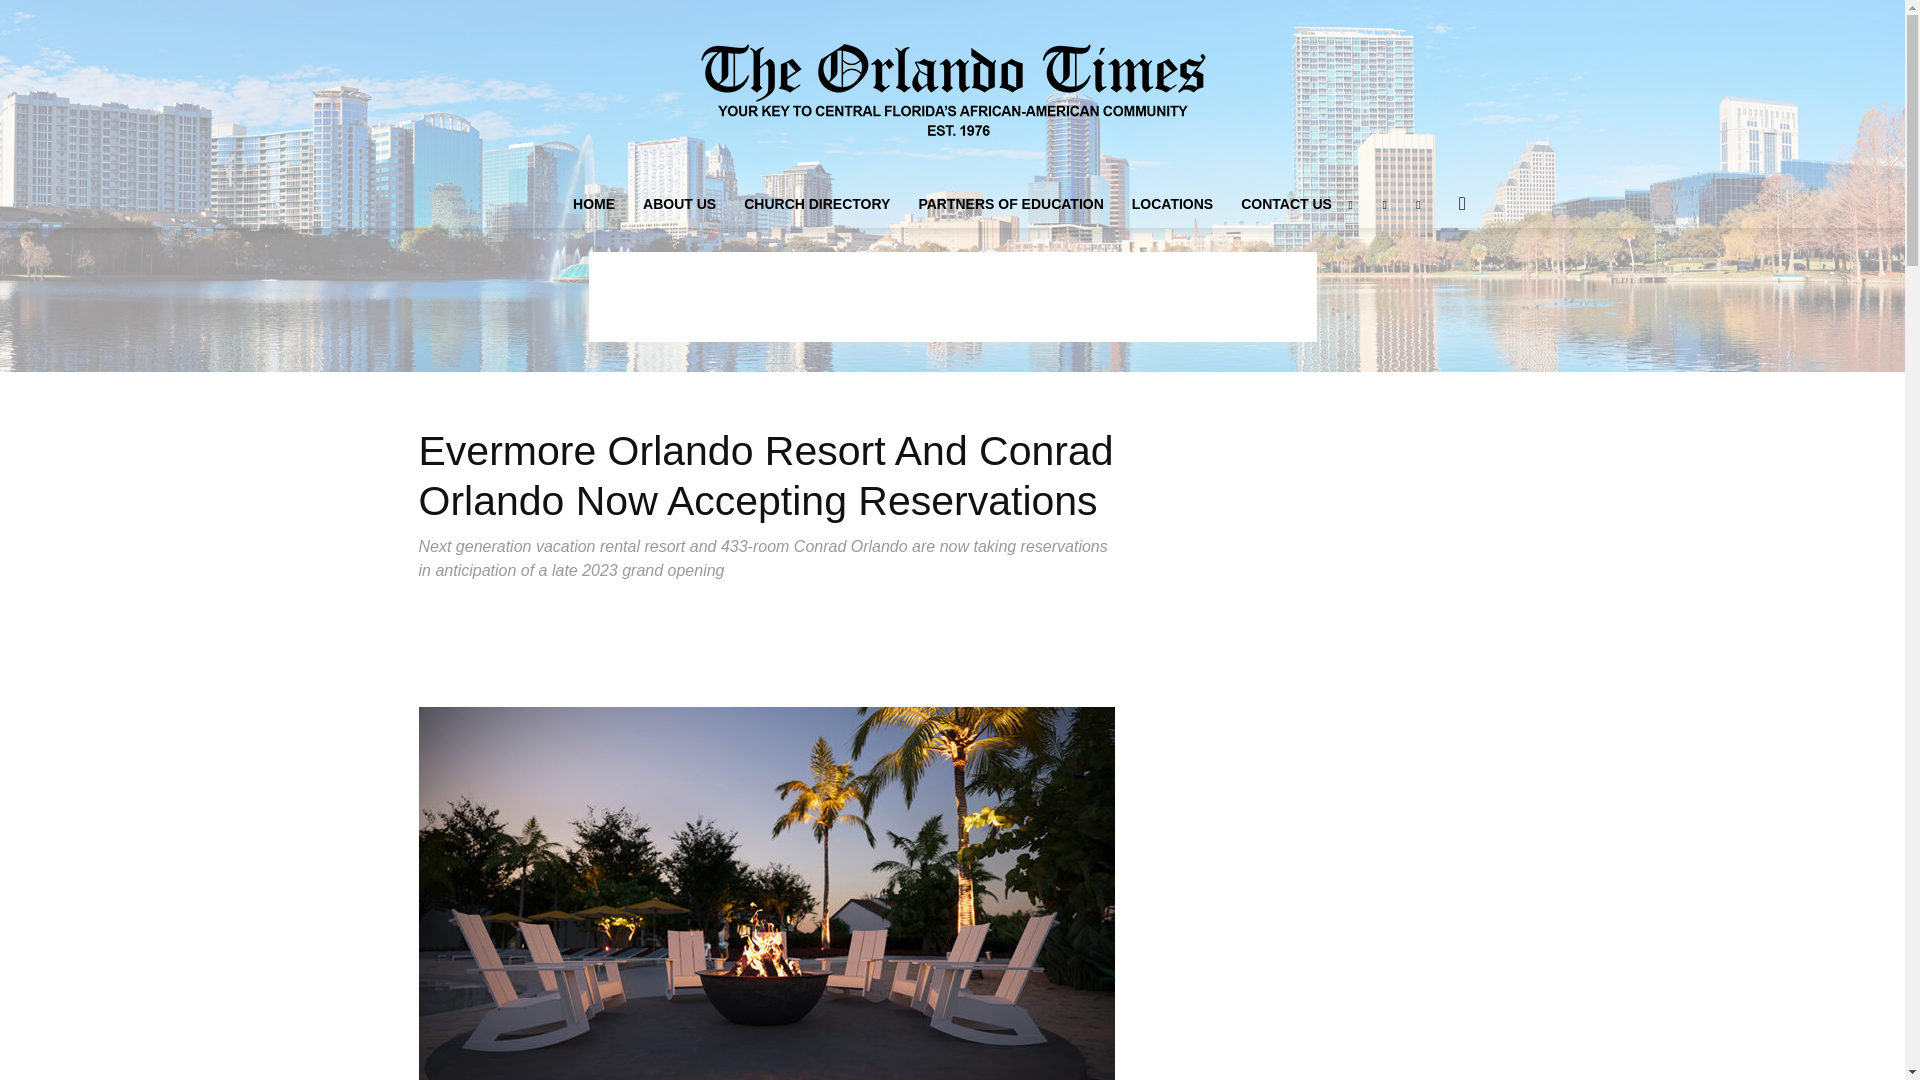 The height and width of the screenshot is (1080, 1920). Describe the element at coordinates (679, 204) in the screenshot. I see `ABOUT US` at that location.